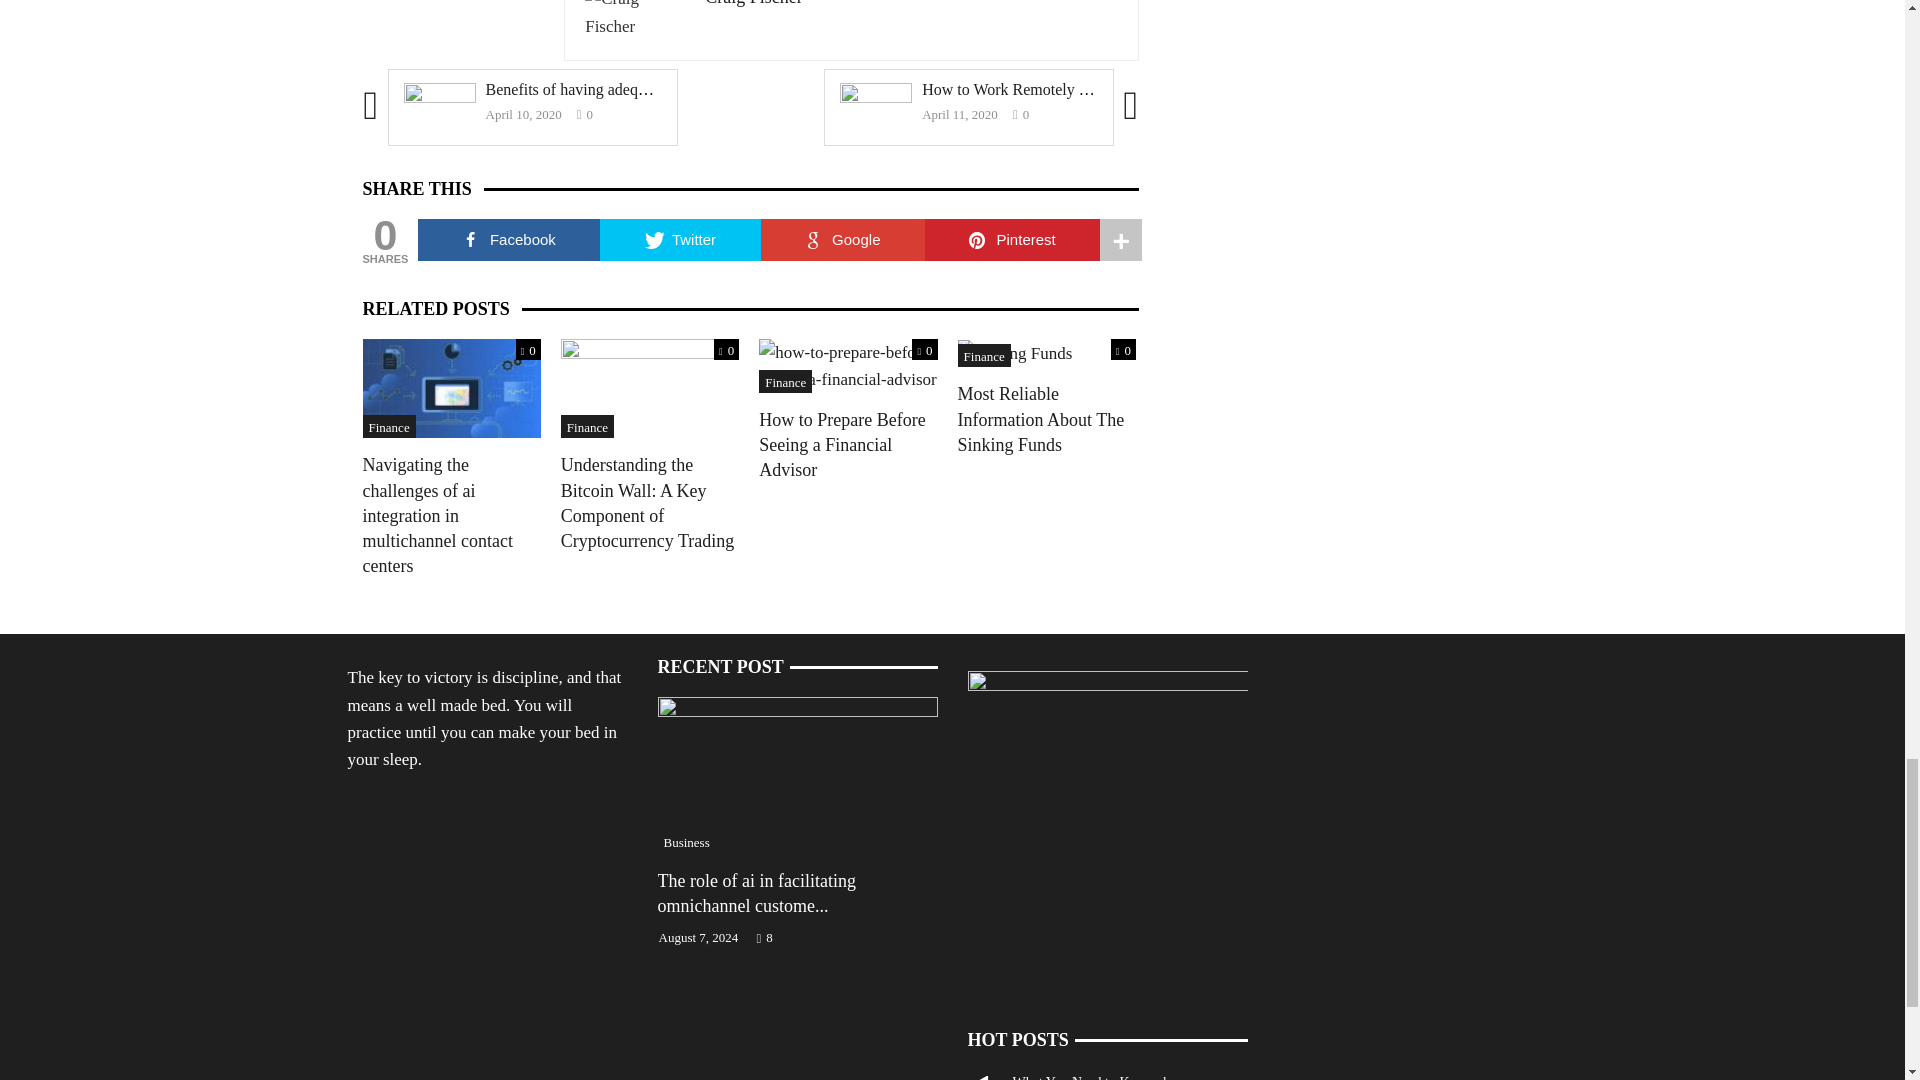 The image size is (1920, 1080). What do you see at coordinates (798, 773) in the screenshot?
I see `The role of ai in facilitating omnichannel customer support` at bounding box center [798, 773].